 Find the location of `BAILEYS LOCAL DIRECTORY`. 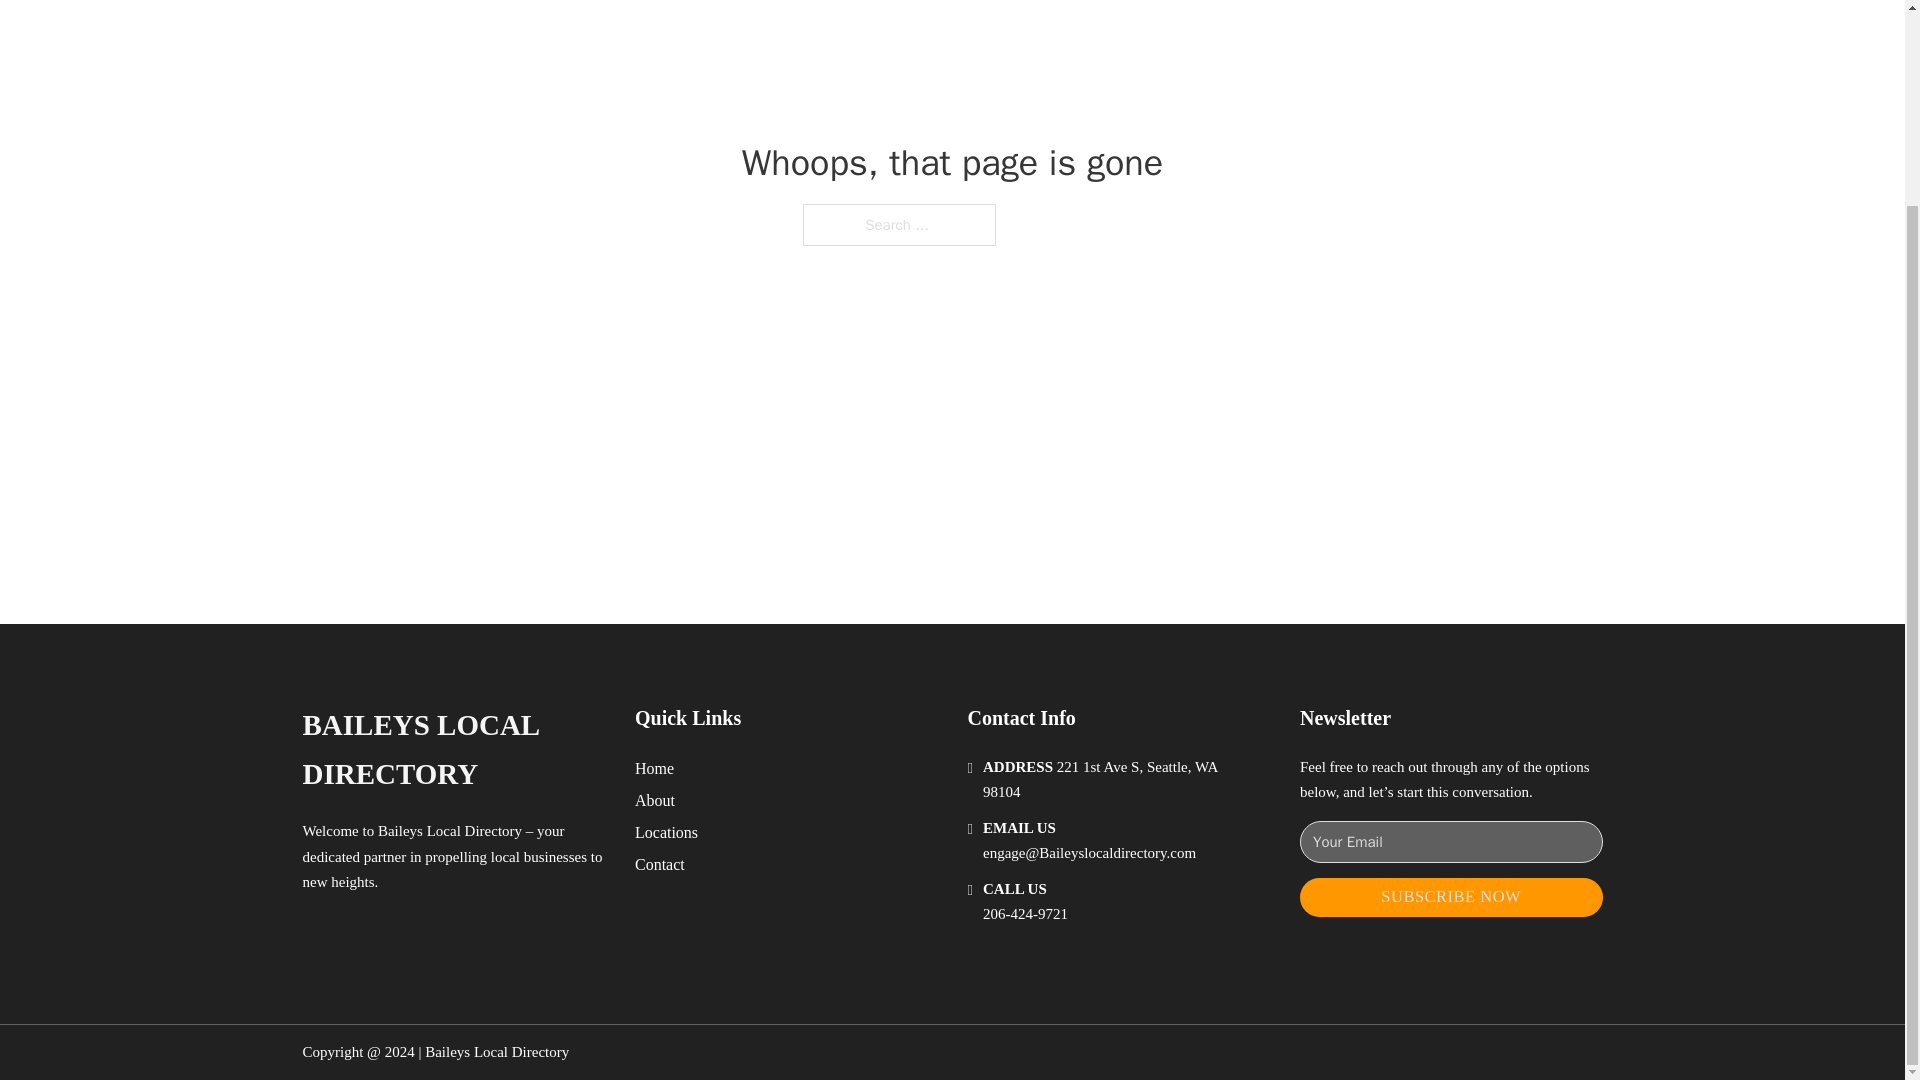

BAILEYS LOCAL DIRECTORY is located at coordinates (452, 750).